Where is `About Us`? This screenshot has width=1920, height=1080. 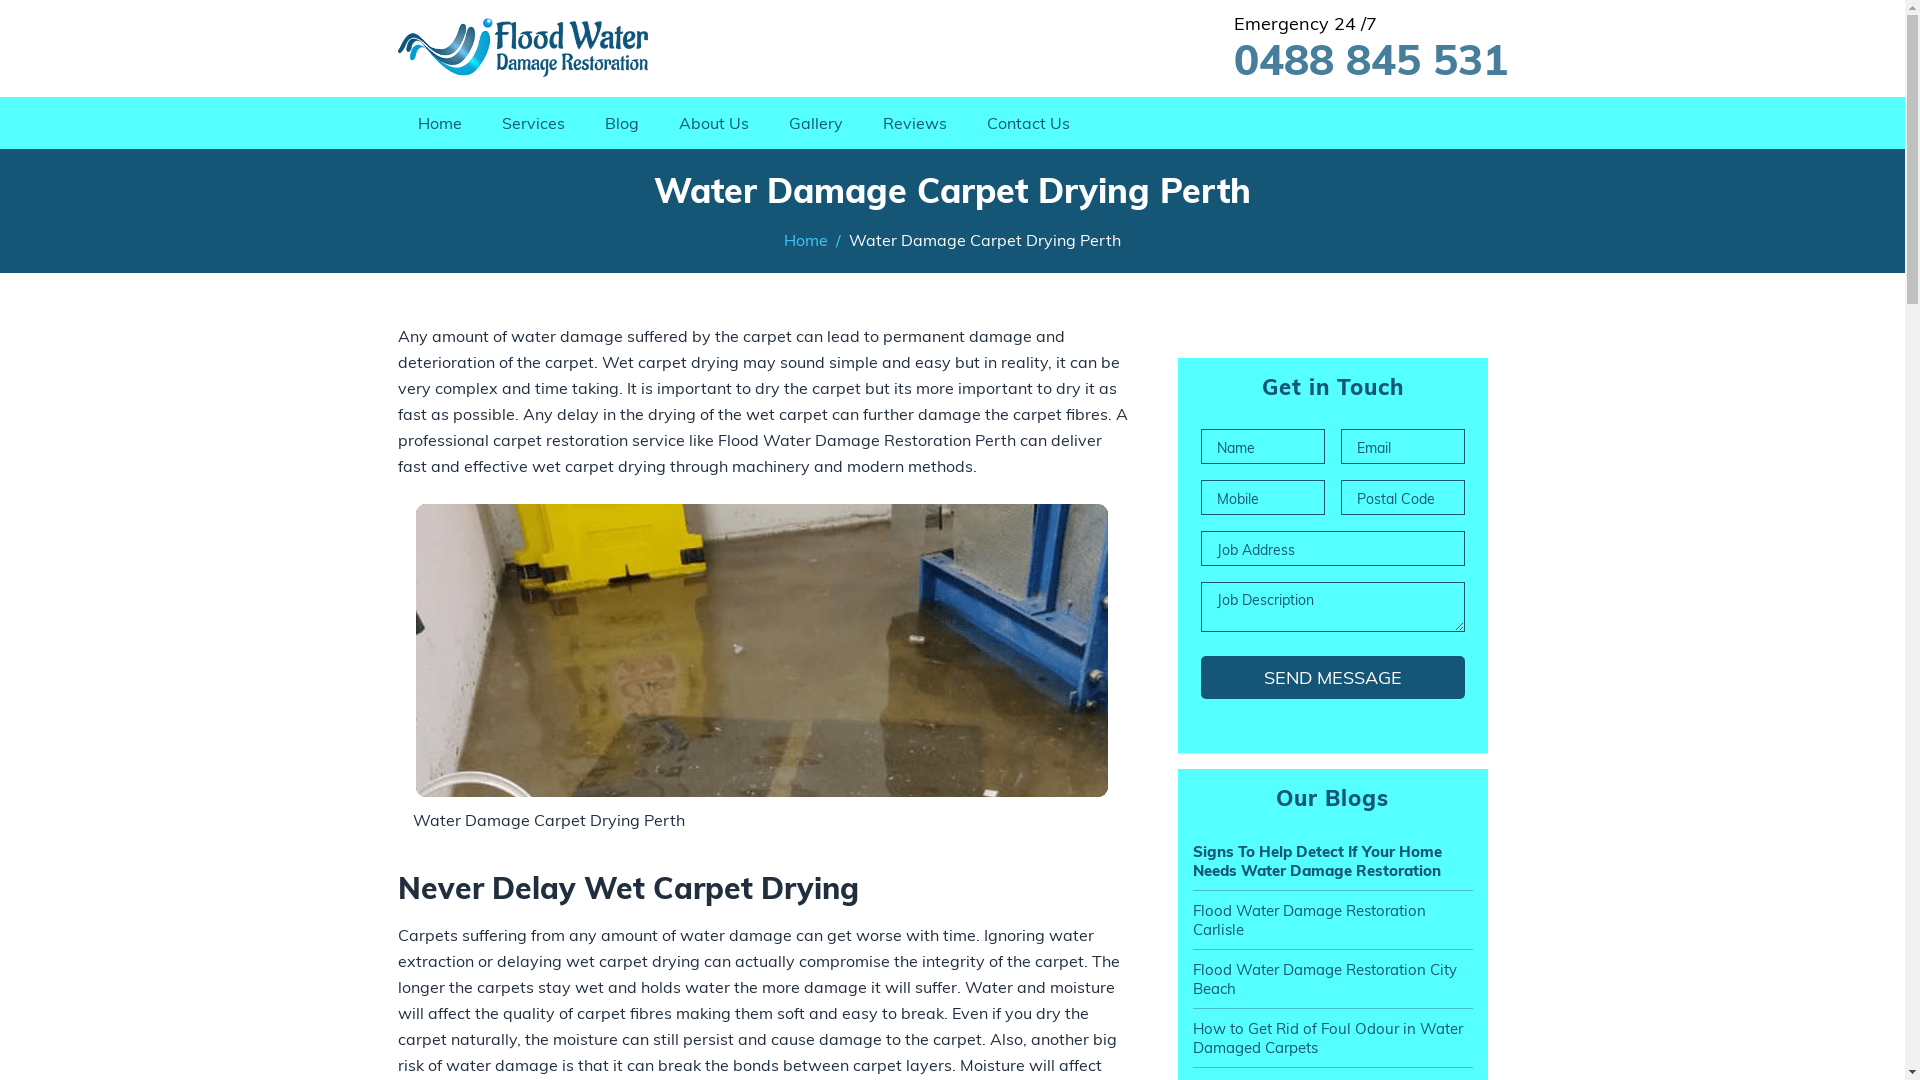 About Us is located at coordinates (713, 123).